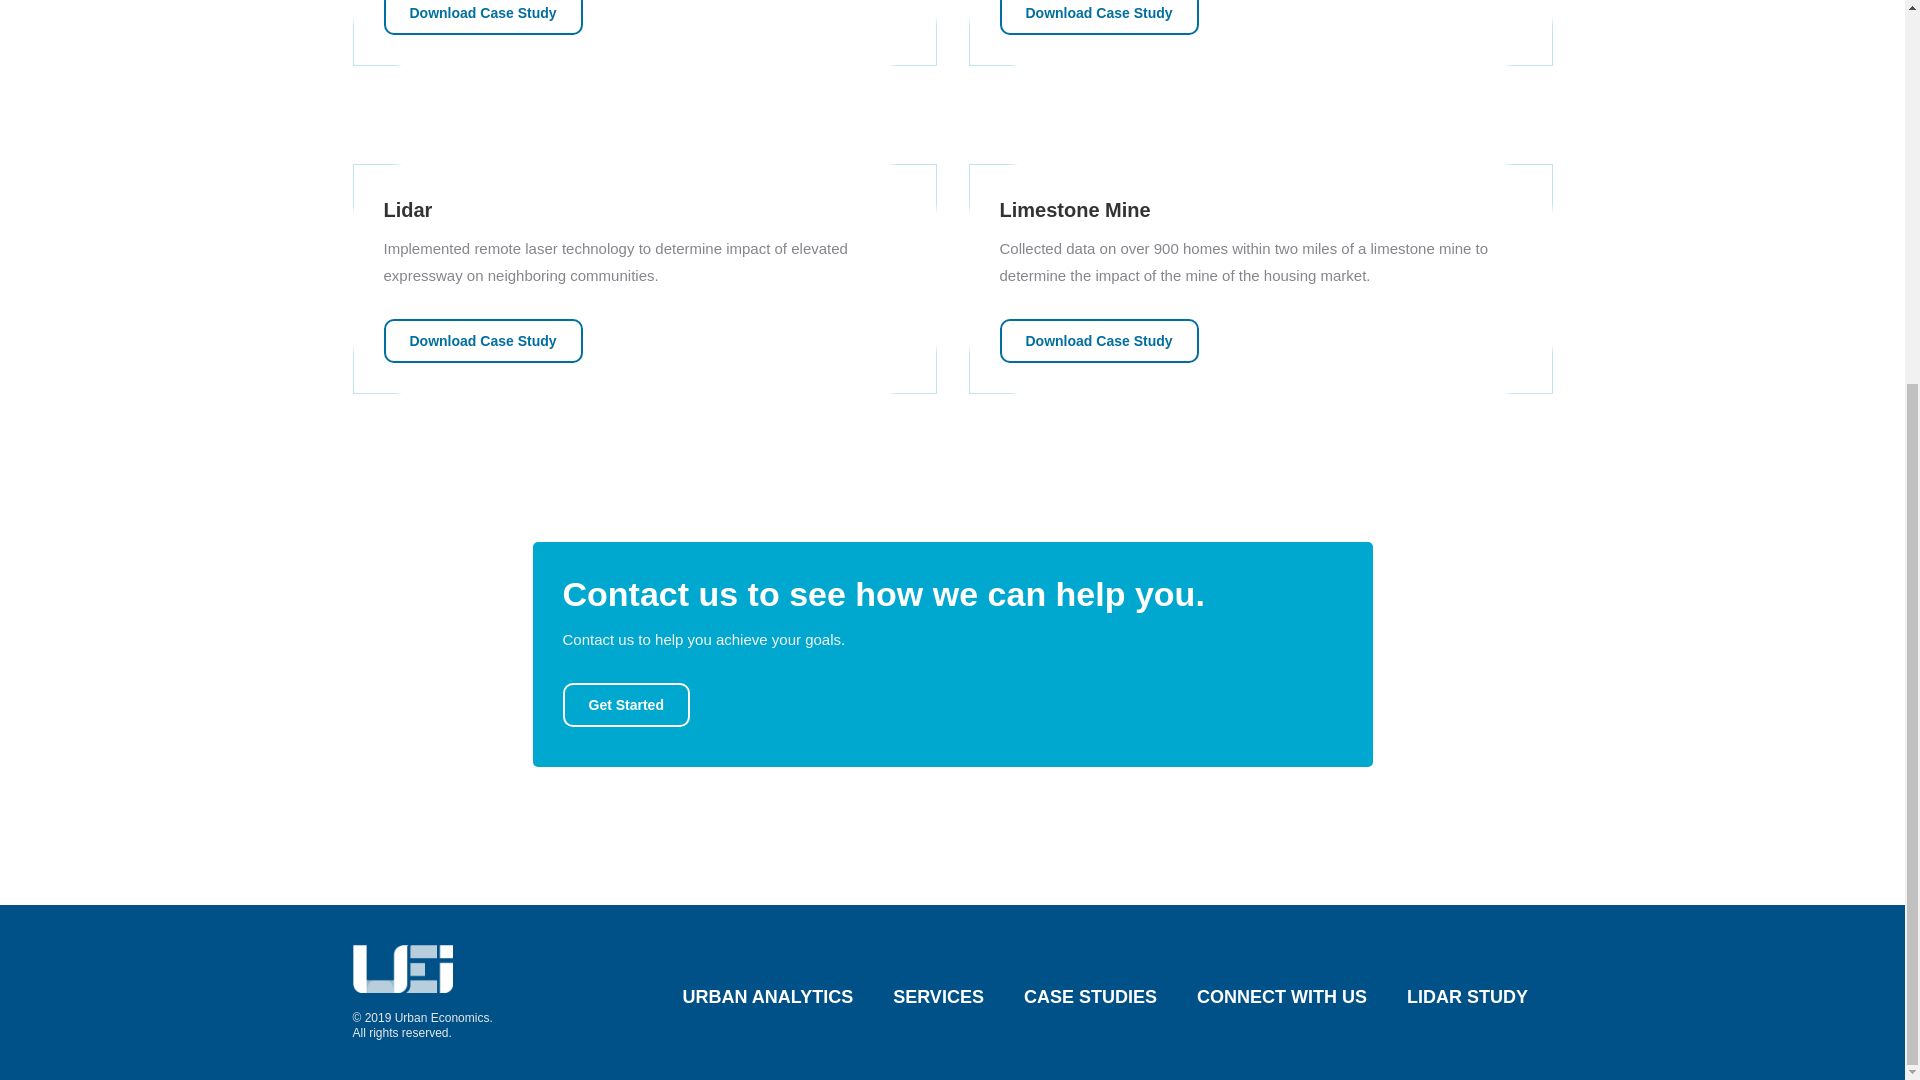 This screenshot has height=1080, width=1920. What do you see at coordinates (484, 340) in the screenshot?
I see `Download Case Study` at bounding box center [484, 340].